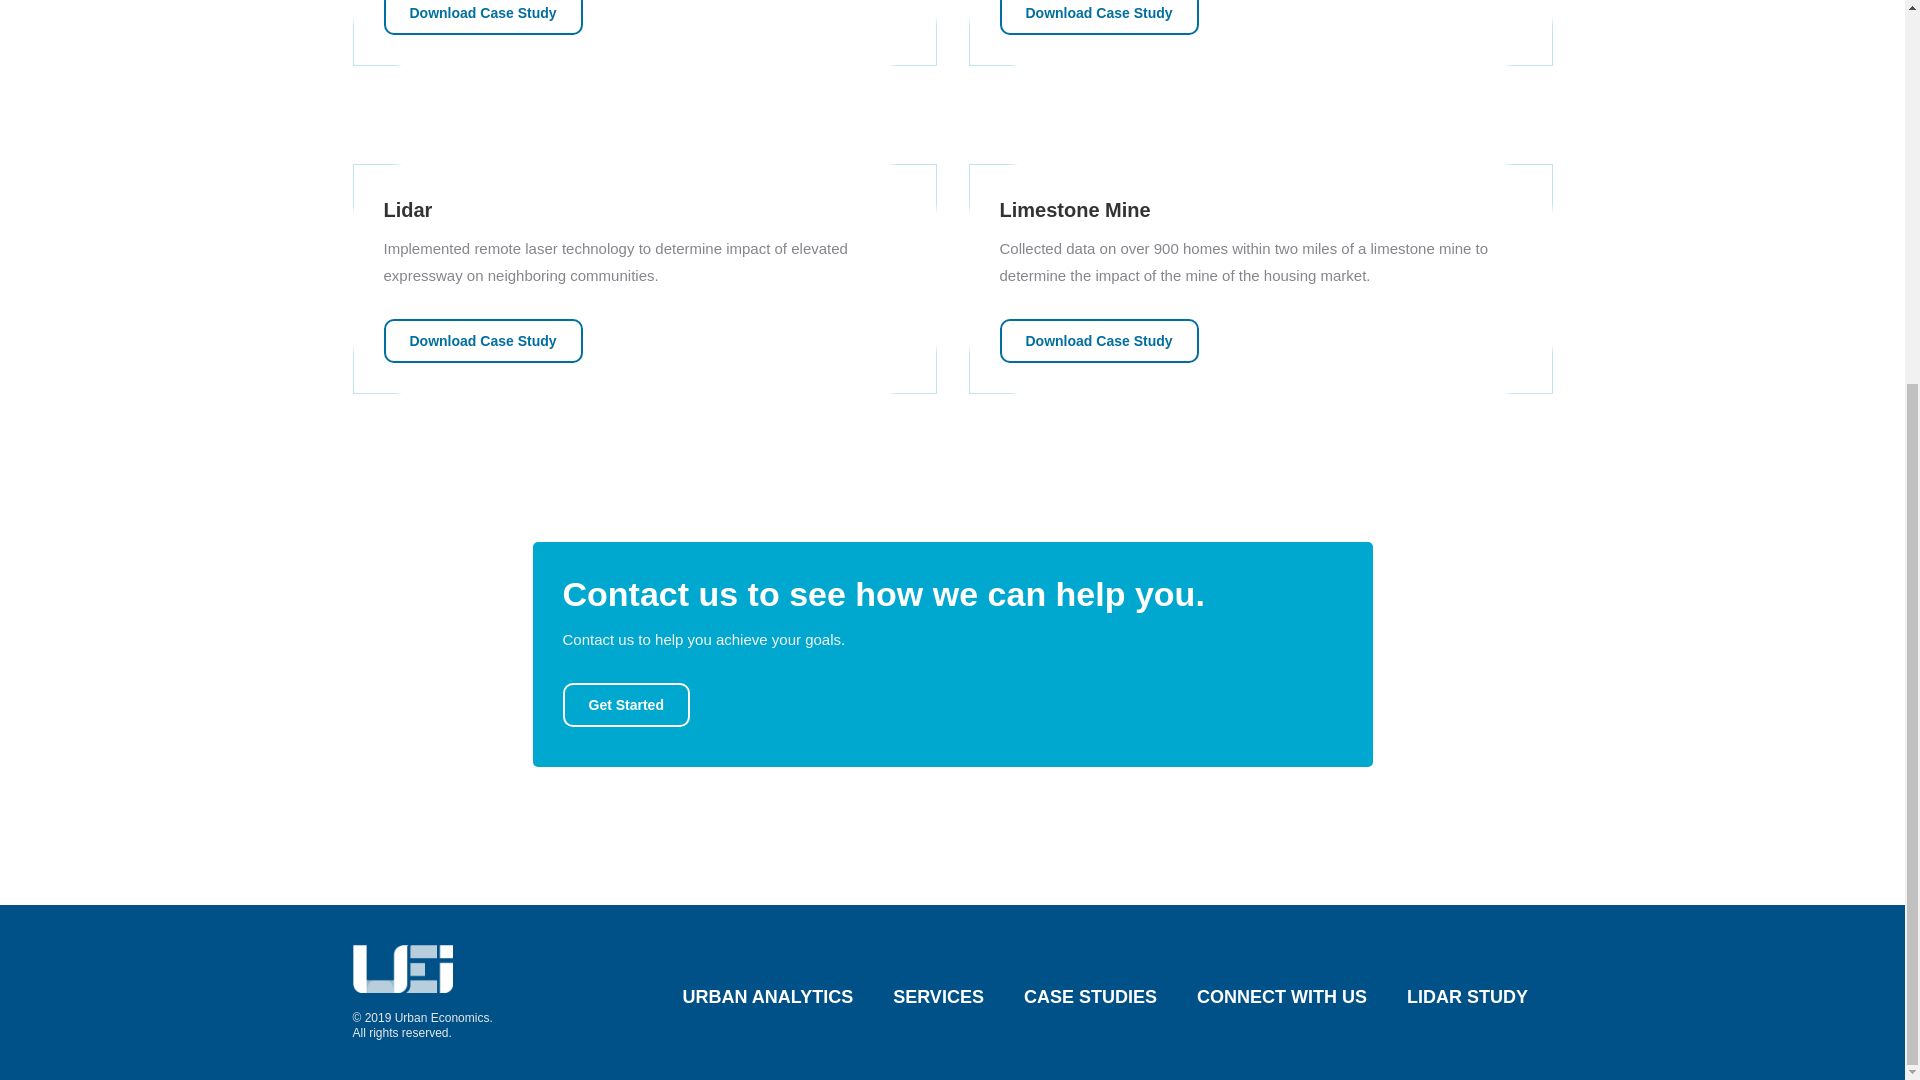 This screenshot has height=1080, width=1920. What do you see at coordinates (484, 340) in the screenshot?
I see `Download Case Study` at bounding box center [484, 340].